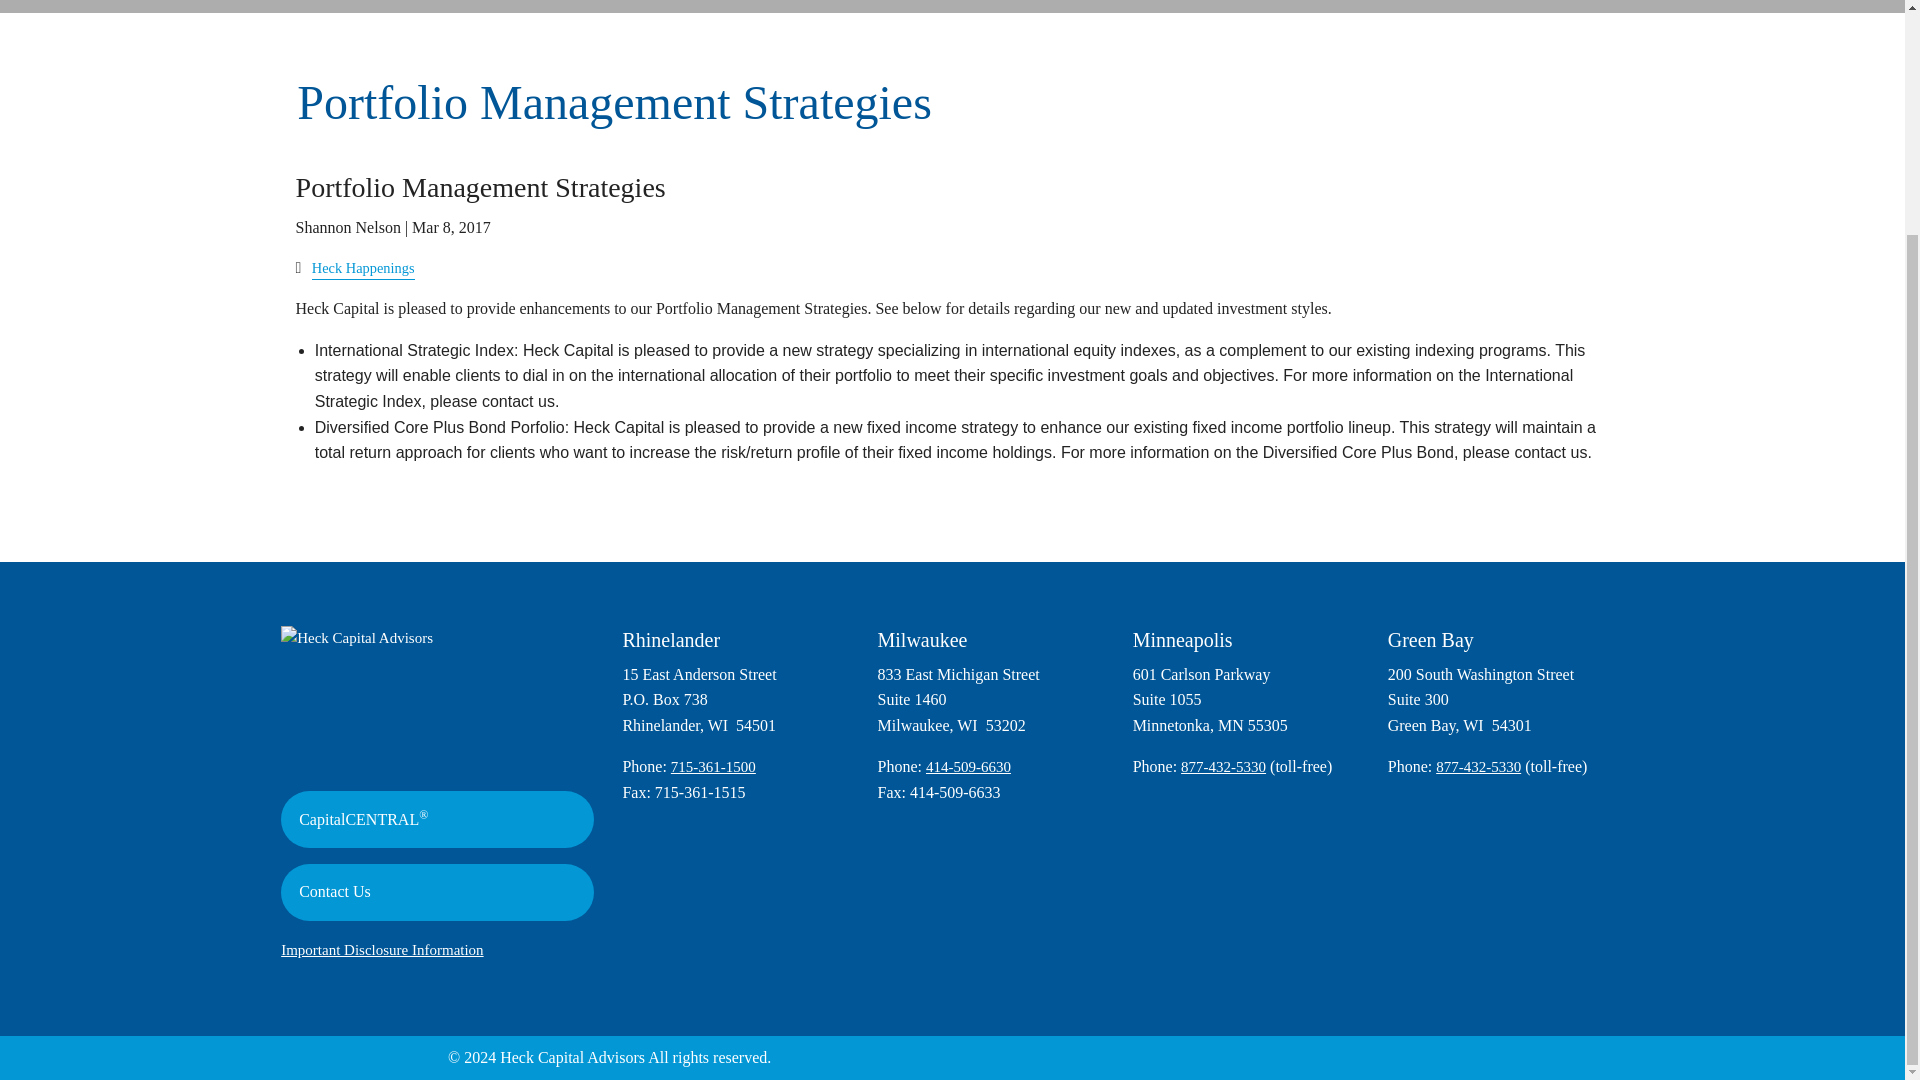 The height and width of the screenshot is (1080, 1920). What do you see at coordinates (382, 949) in the screenshot?
I see `Important Disclosure Information` at bounding box center [382, 949].